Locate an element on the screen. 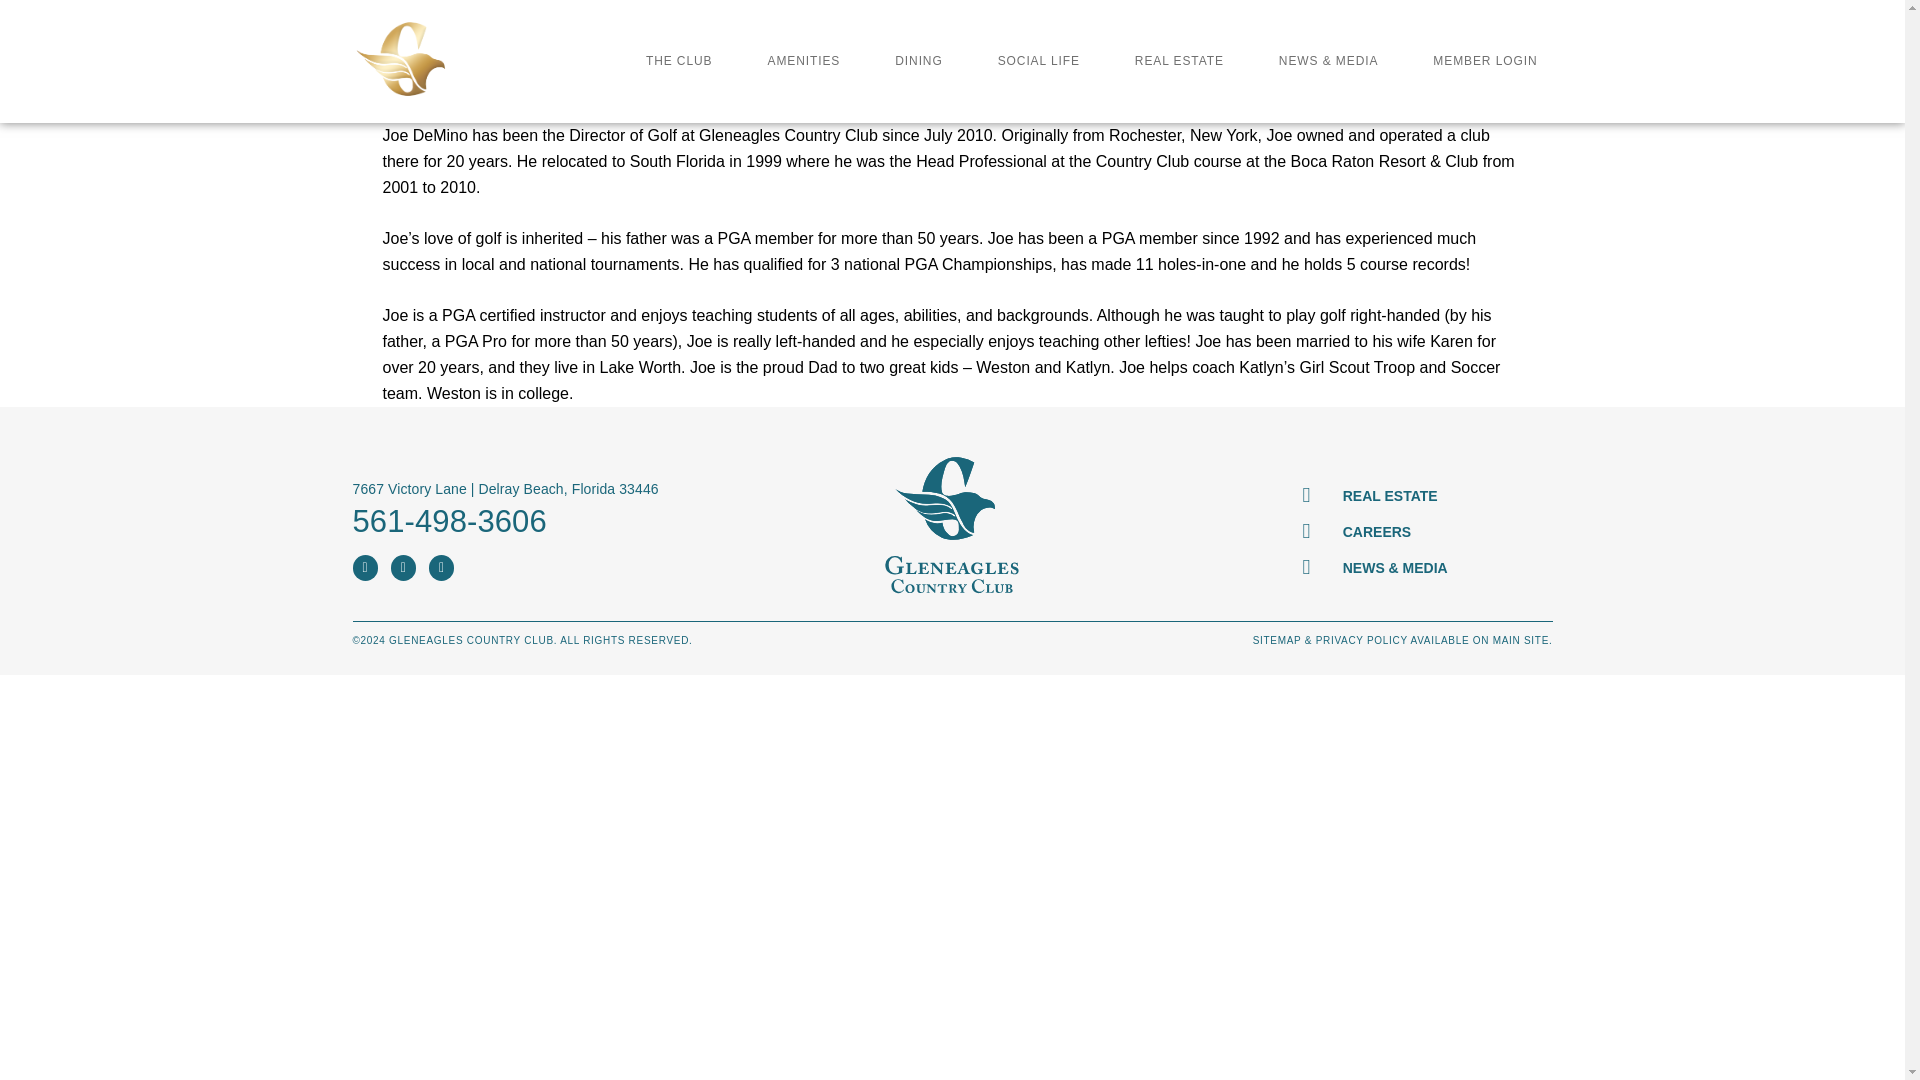 This screenshot has height=1080, width=1920. 561-498-3606 is located at coordinates (448, 521).